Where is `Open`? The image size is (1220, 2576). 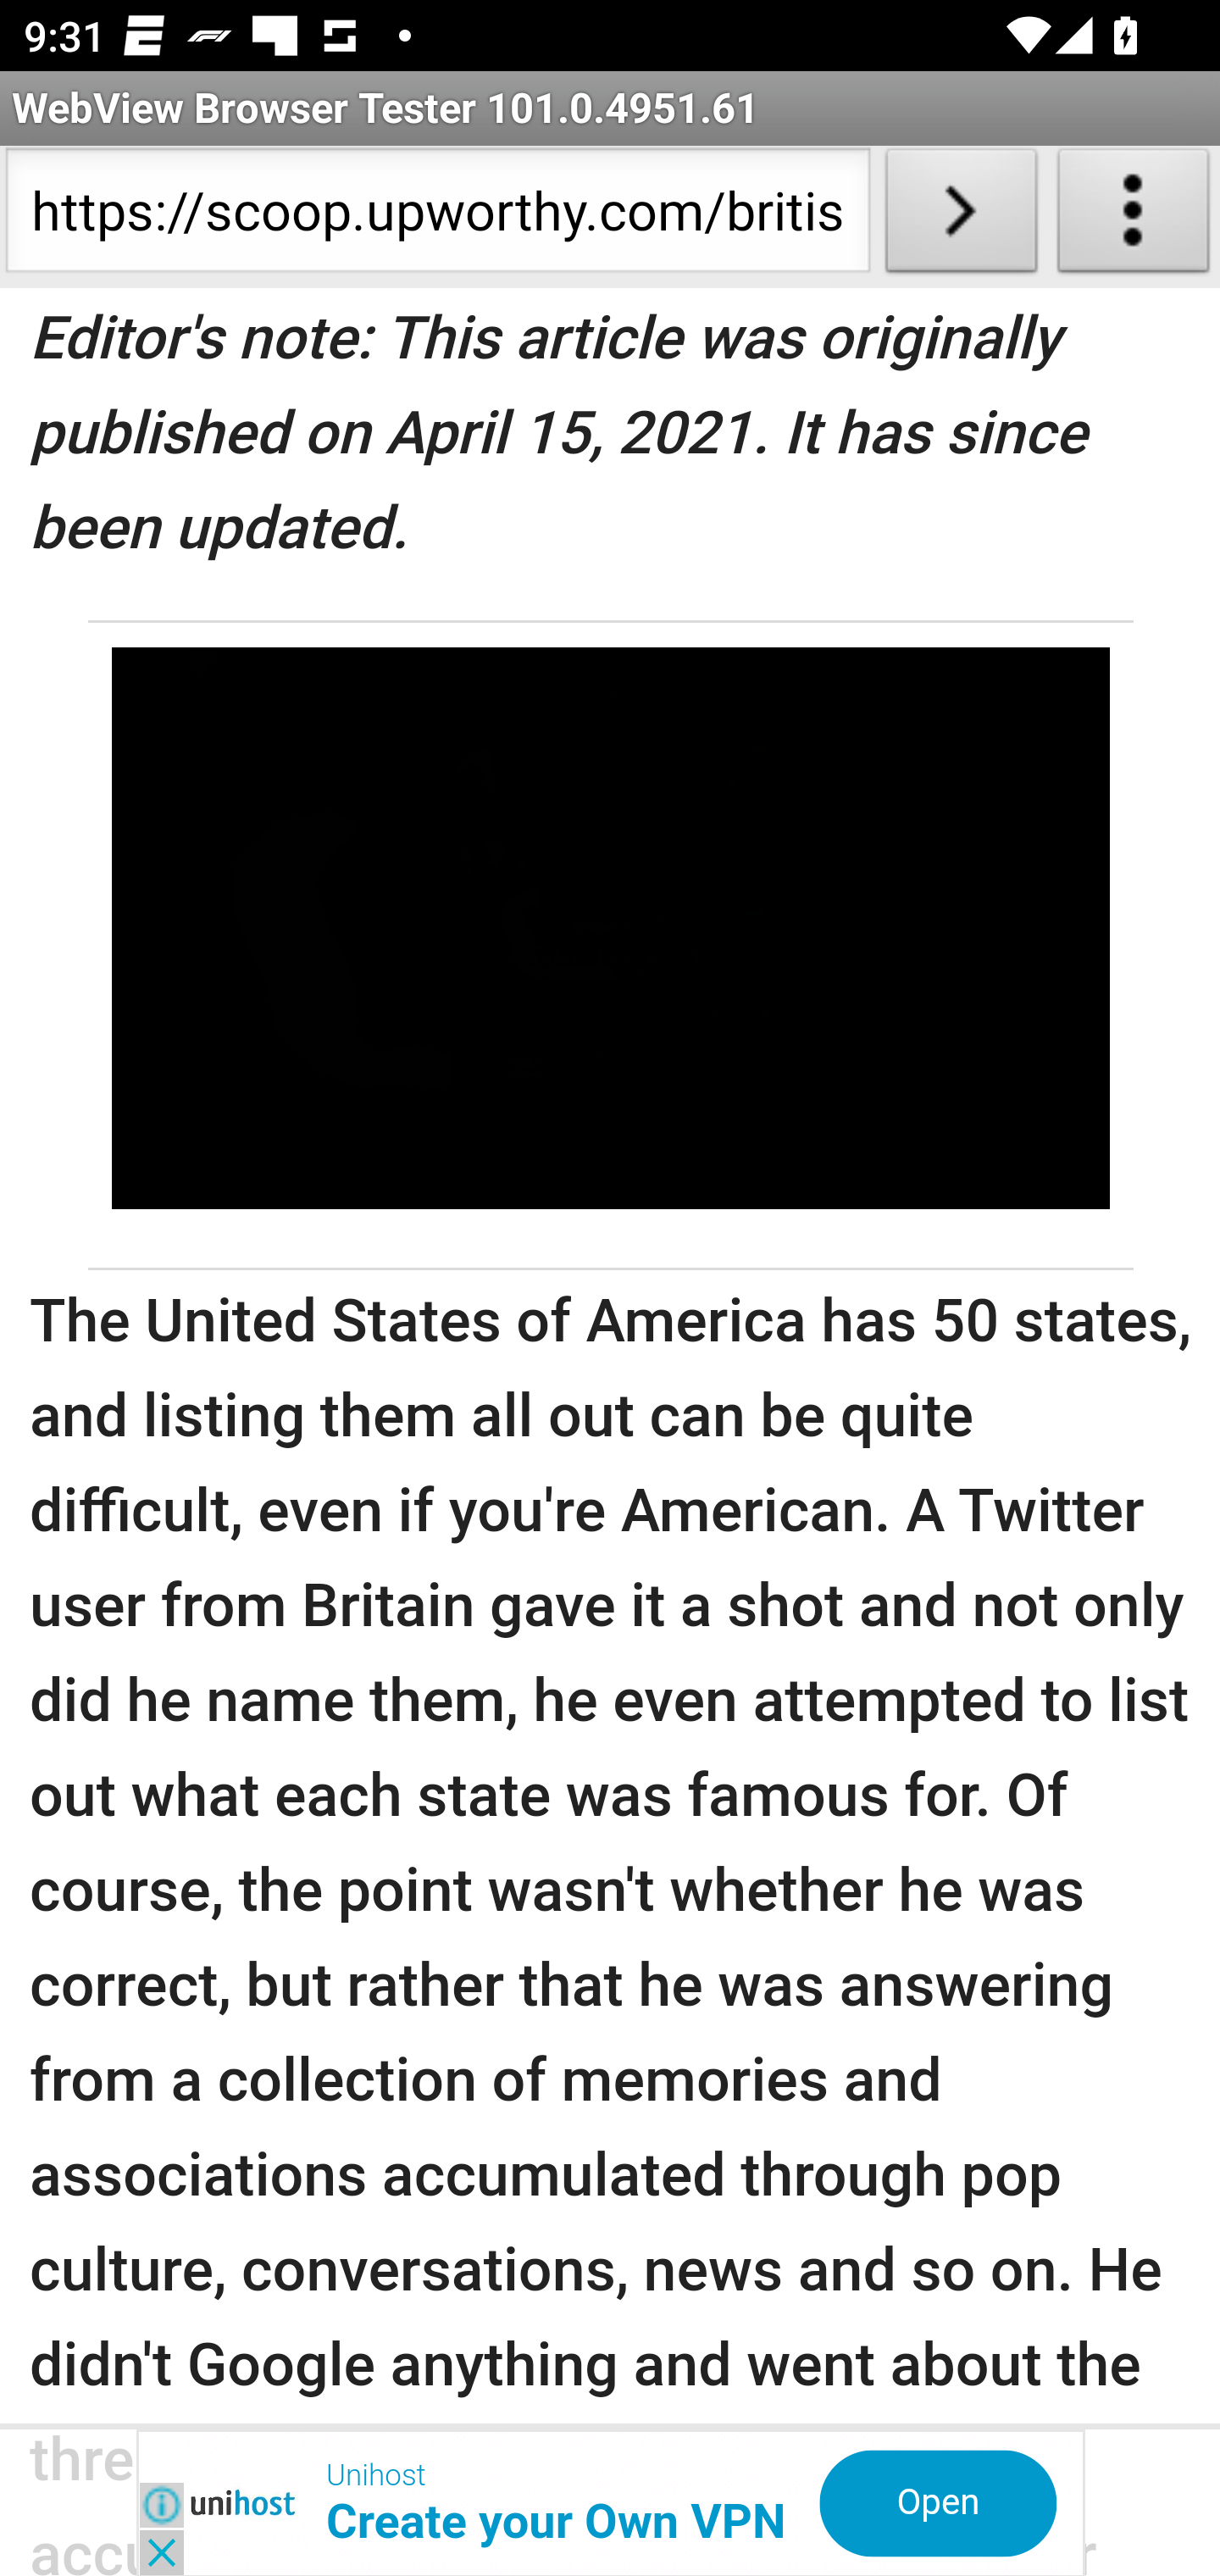
Open is located at coordinates (938, 2507).